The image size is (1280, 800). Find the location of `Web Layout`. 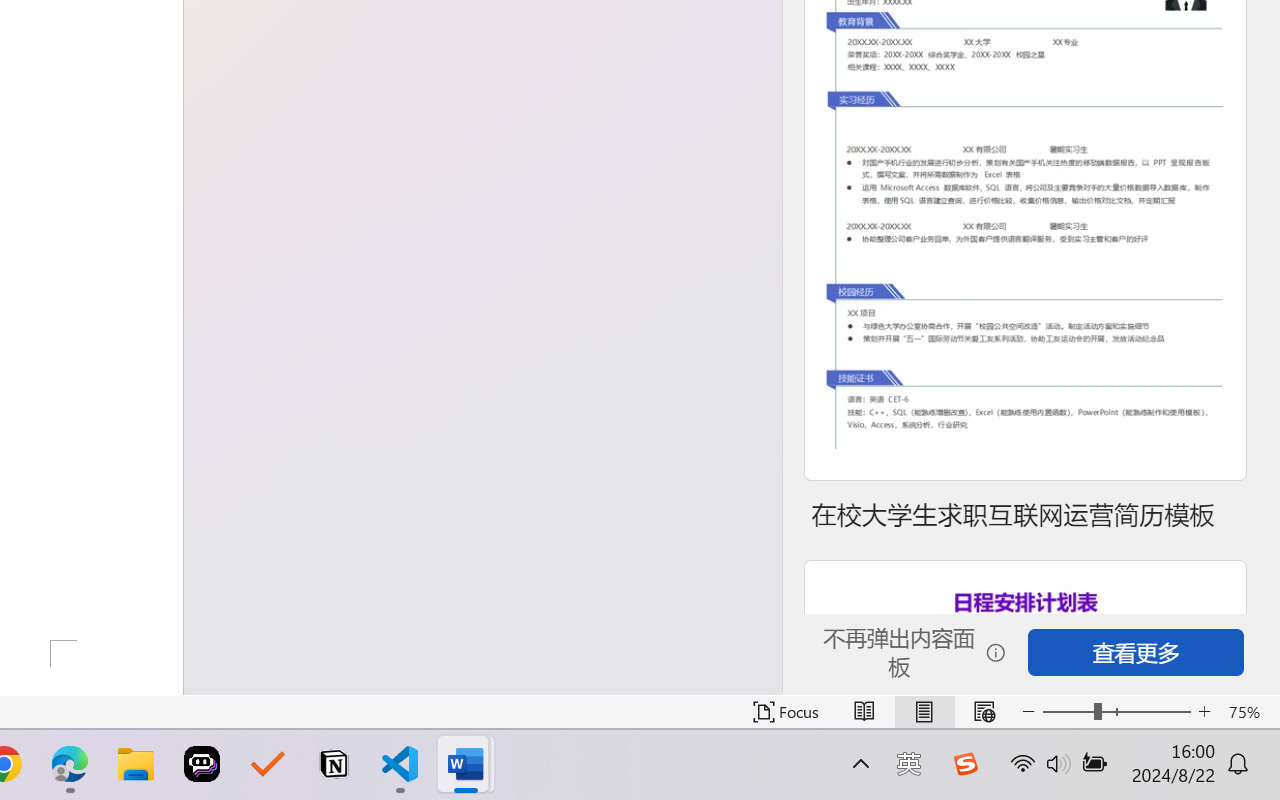

Web Layout is located at coordinates (984, 712).